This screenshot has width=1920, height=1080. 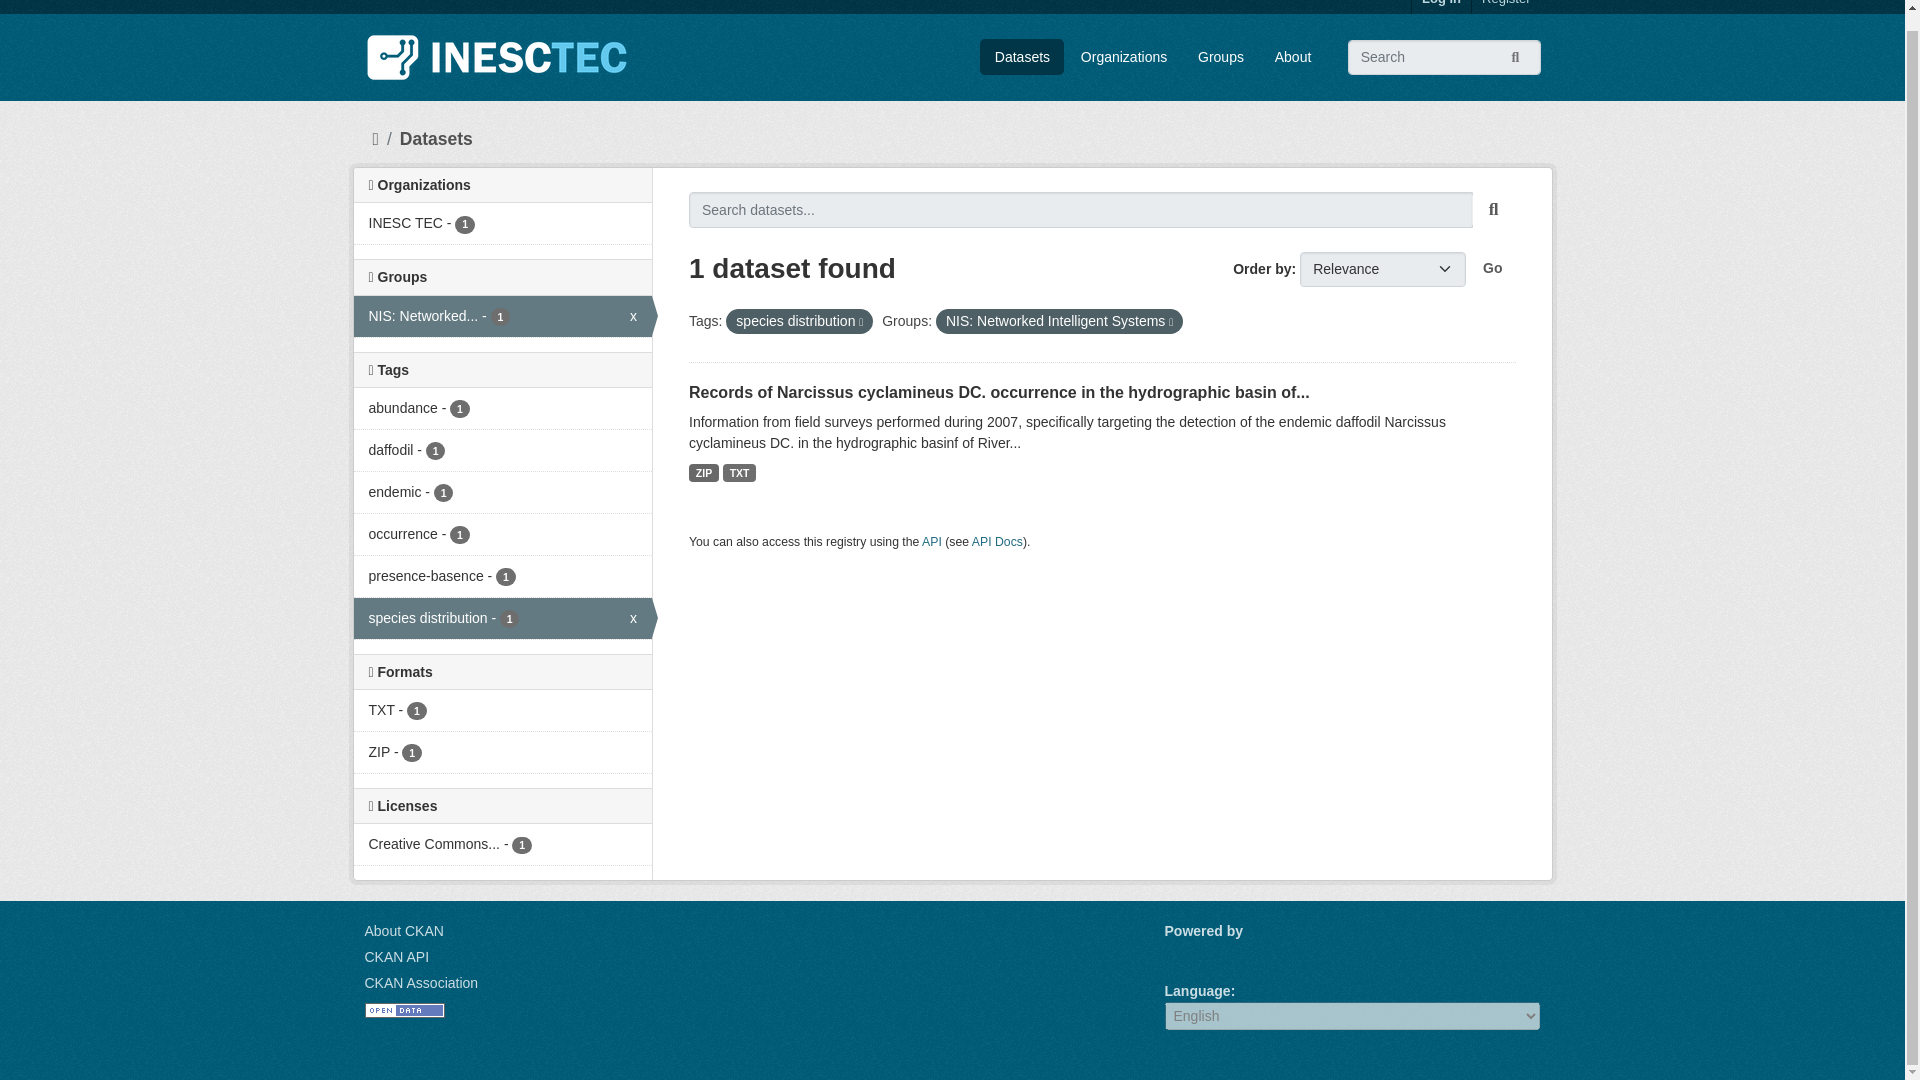 What do you see at coordinates (1494, 210) in the screenshot?
I see `search` at bounding box center [1494, 210].